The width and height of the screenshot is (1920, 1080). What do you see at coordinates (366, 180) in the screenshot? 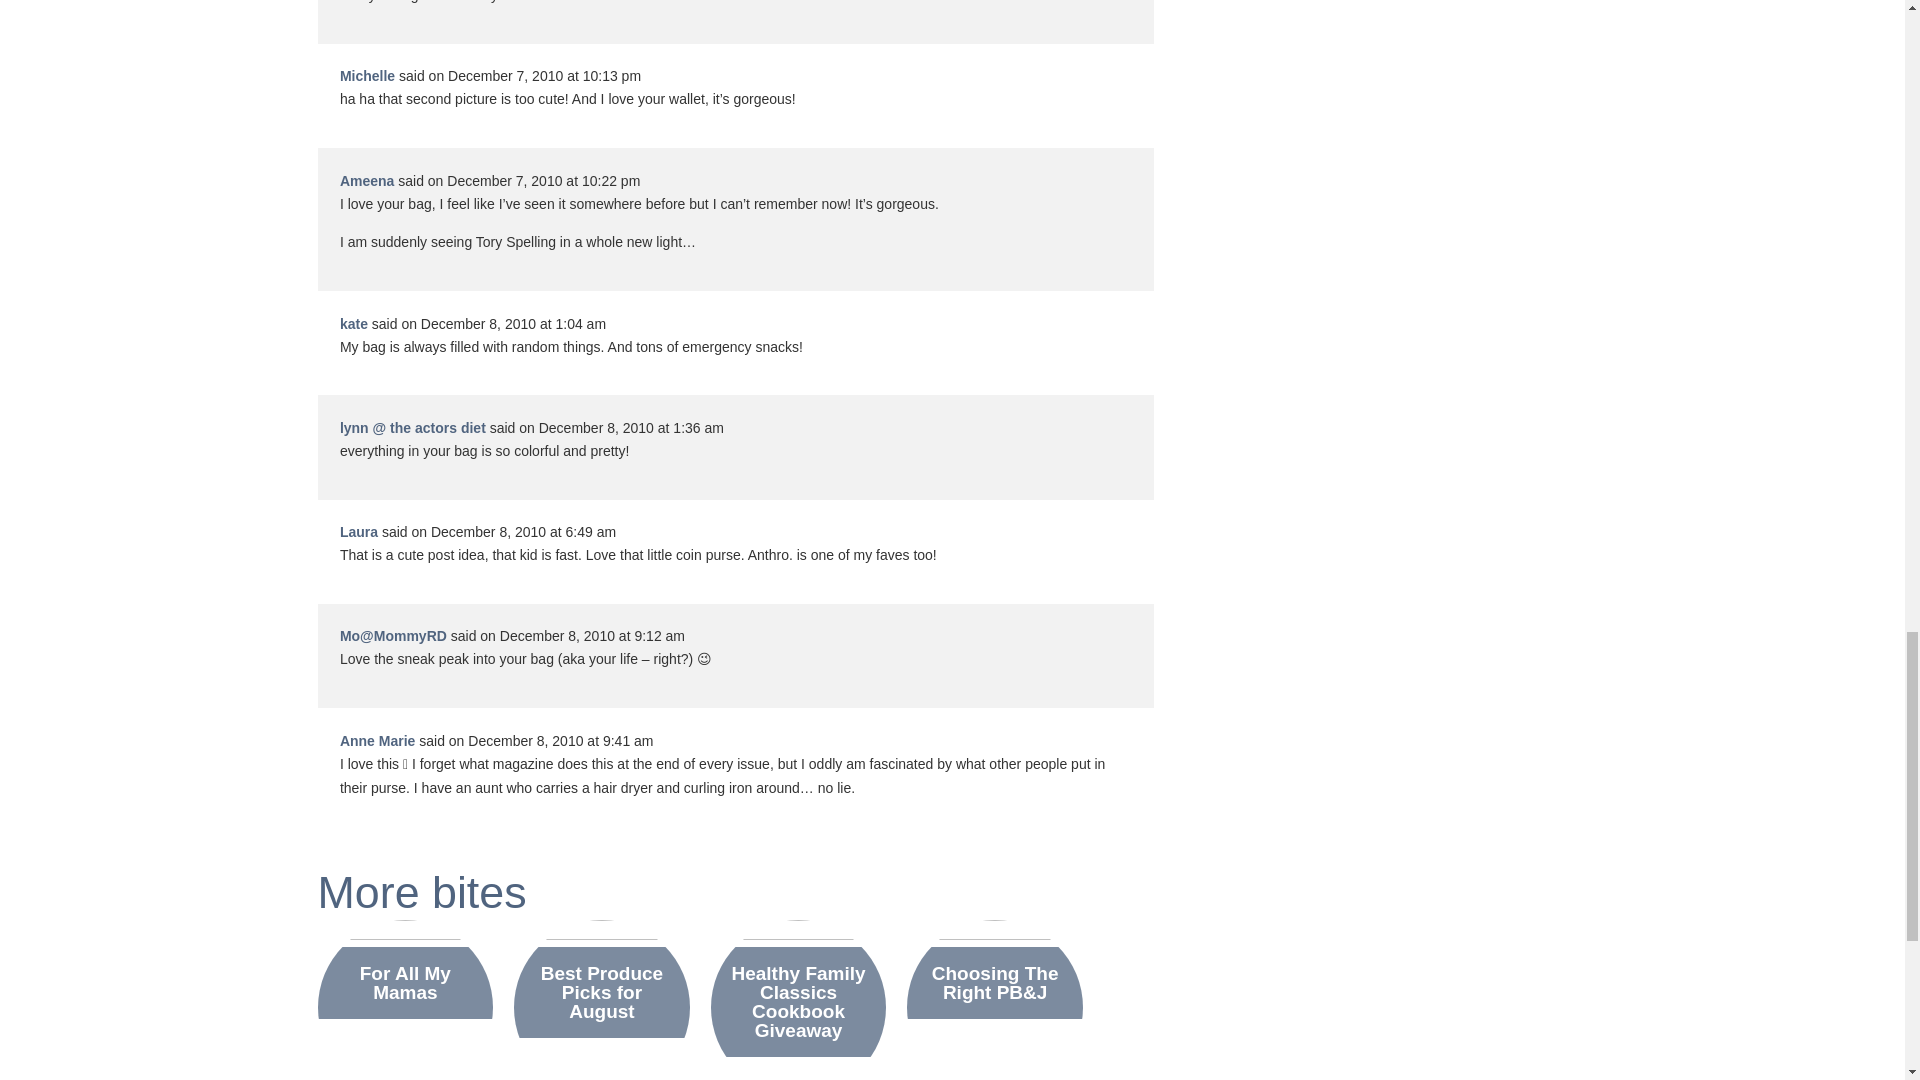
I see `Ameena` at bounding box center [366, 180].